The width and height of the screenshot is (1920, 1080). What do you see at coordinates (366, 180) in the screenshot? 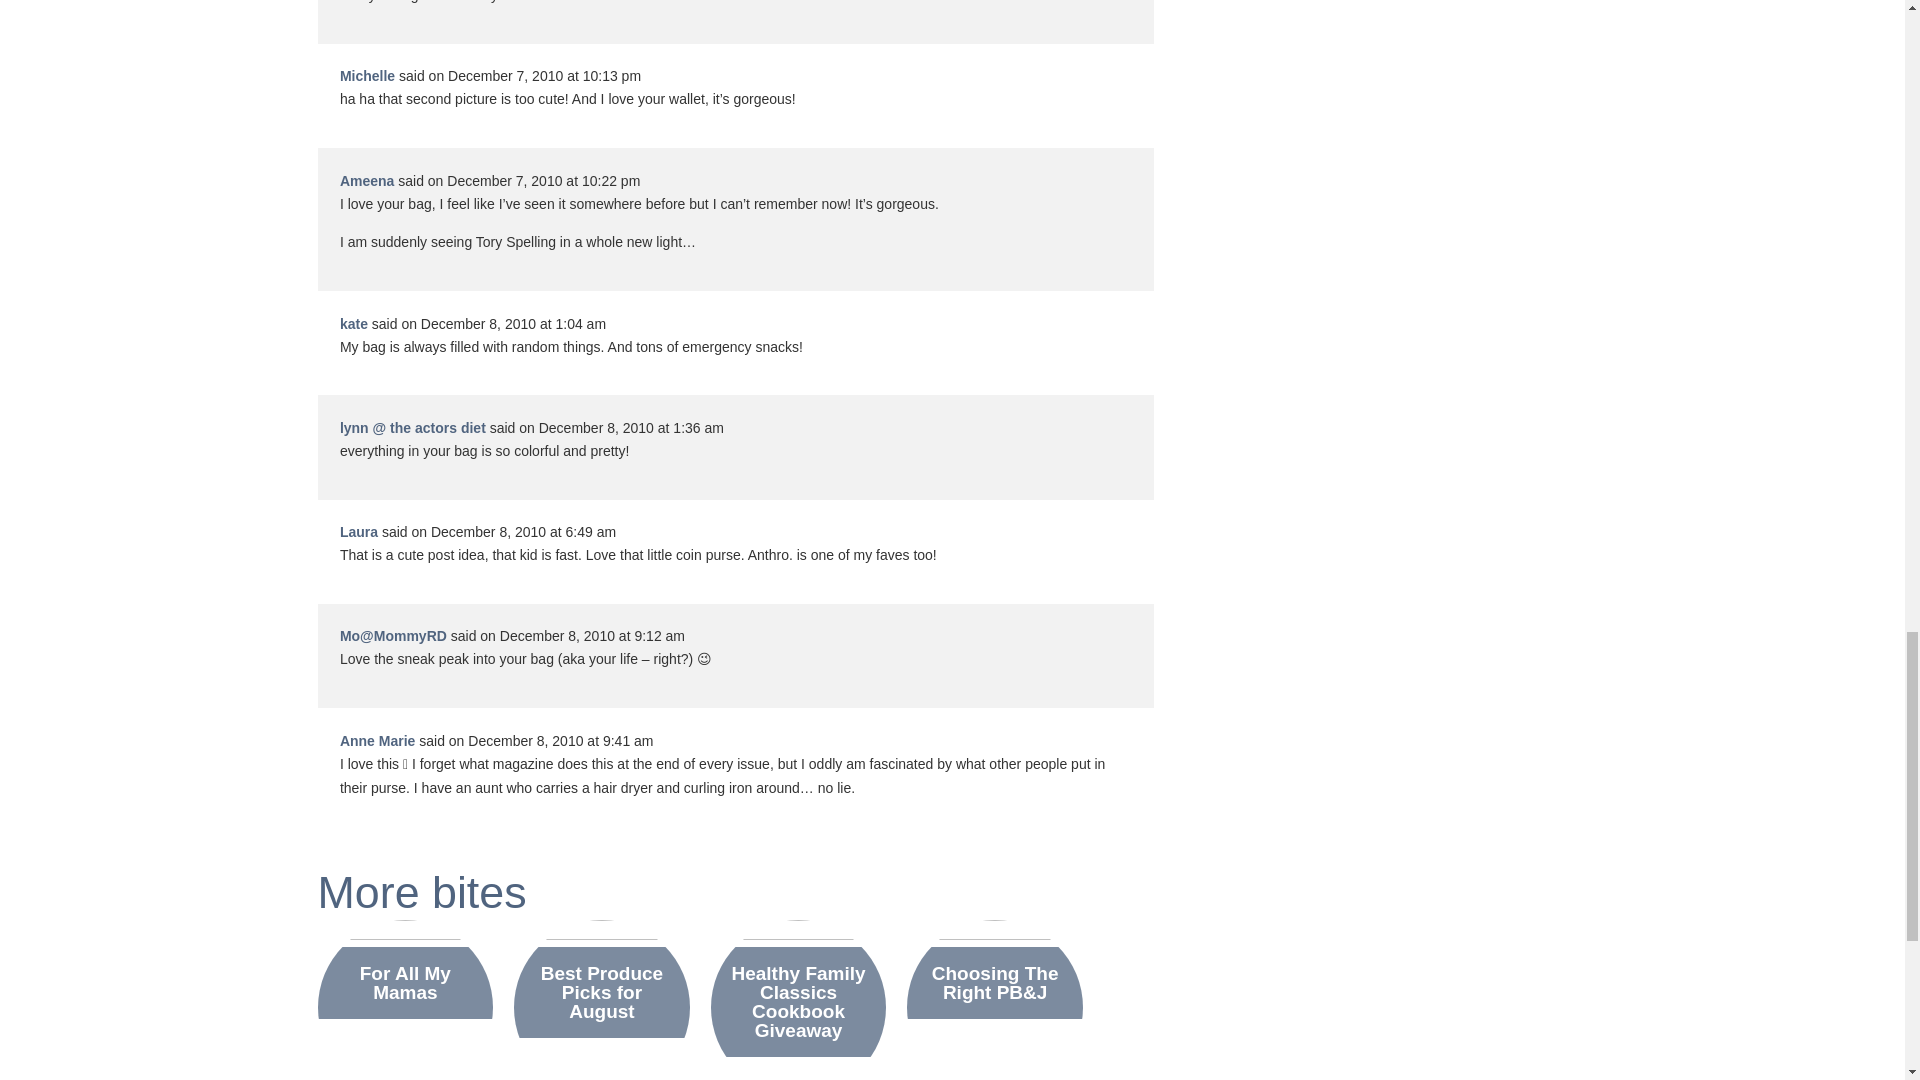
I see `Ameena` at bounding box center [366, 180].